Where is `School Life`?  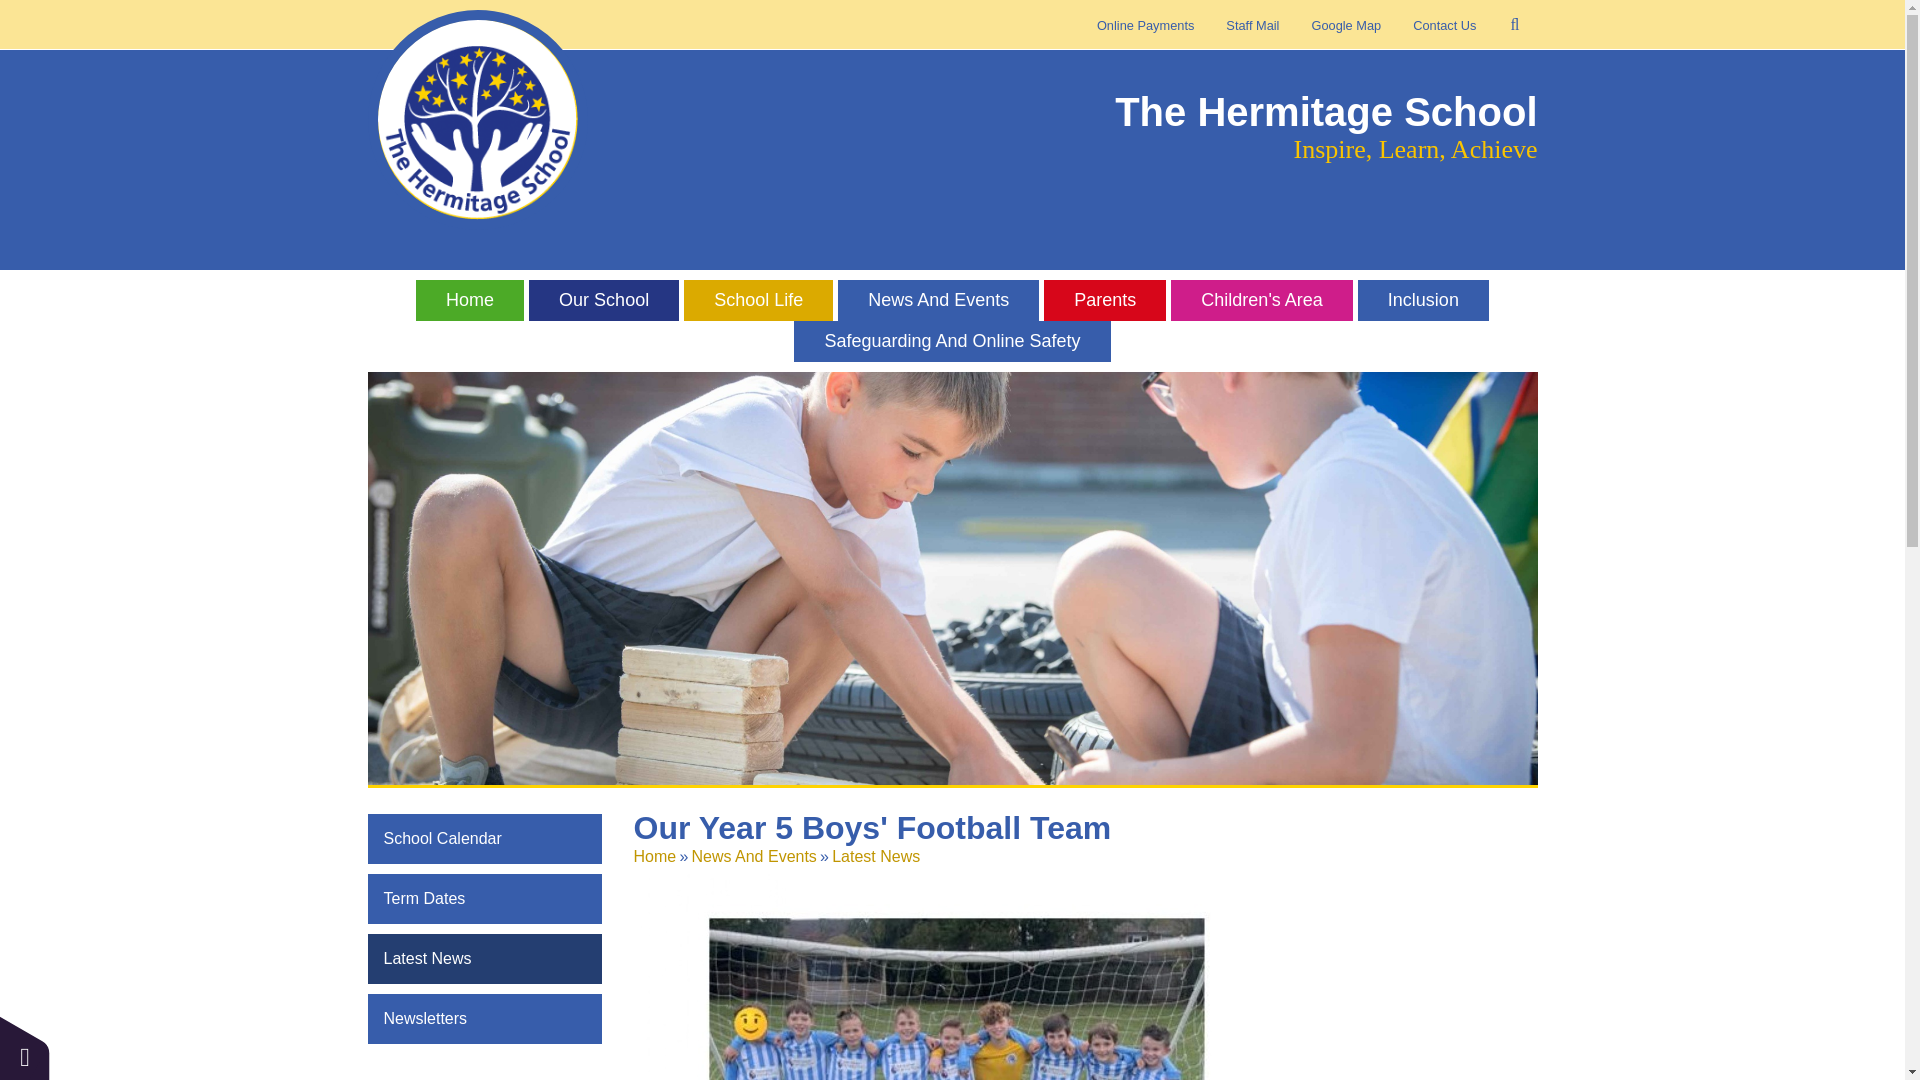 School Life is located at coordinates (758, 302).